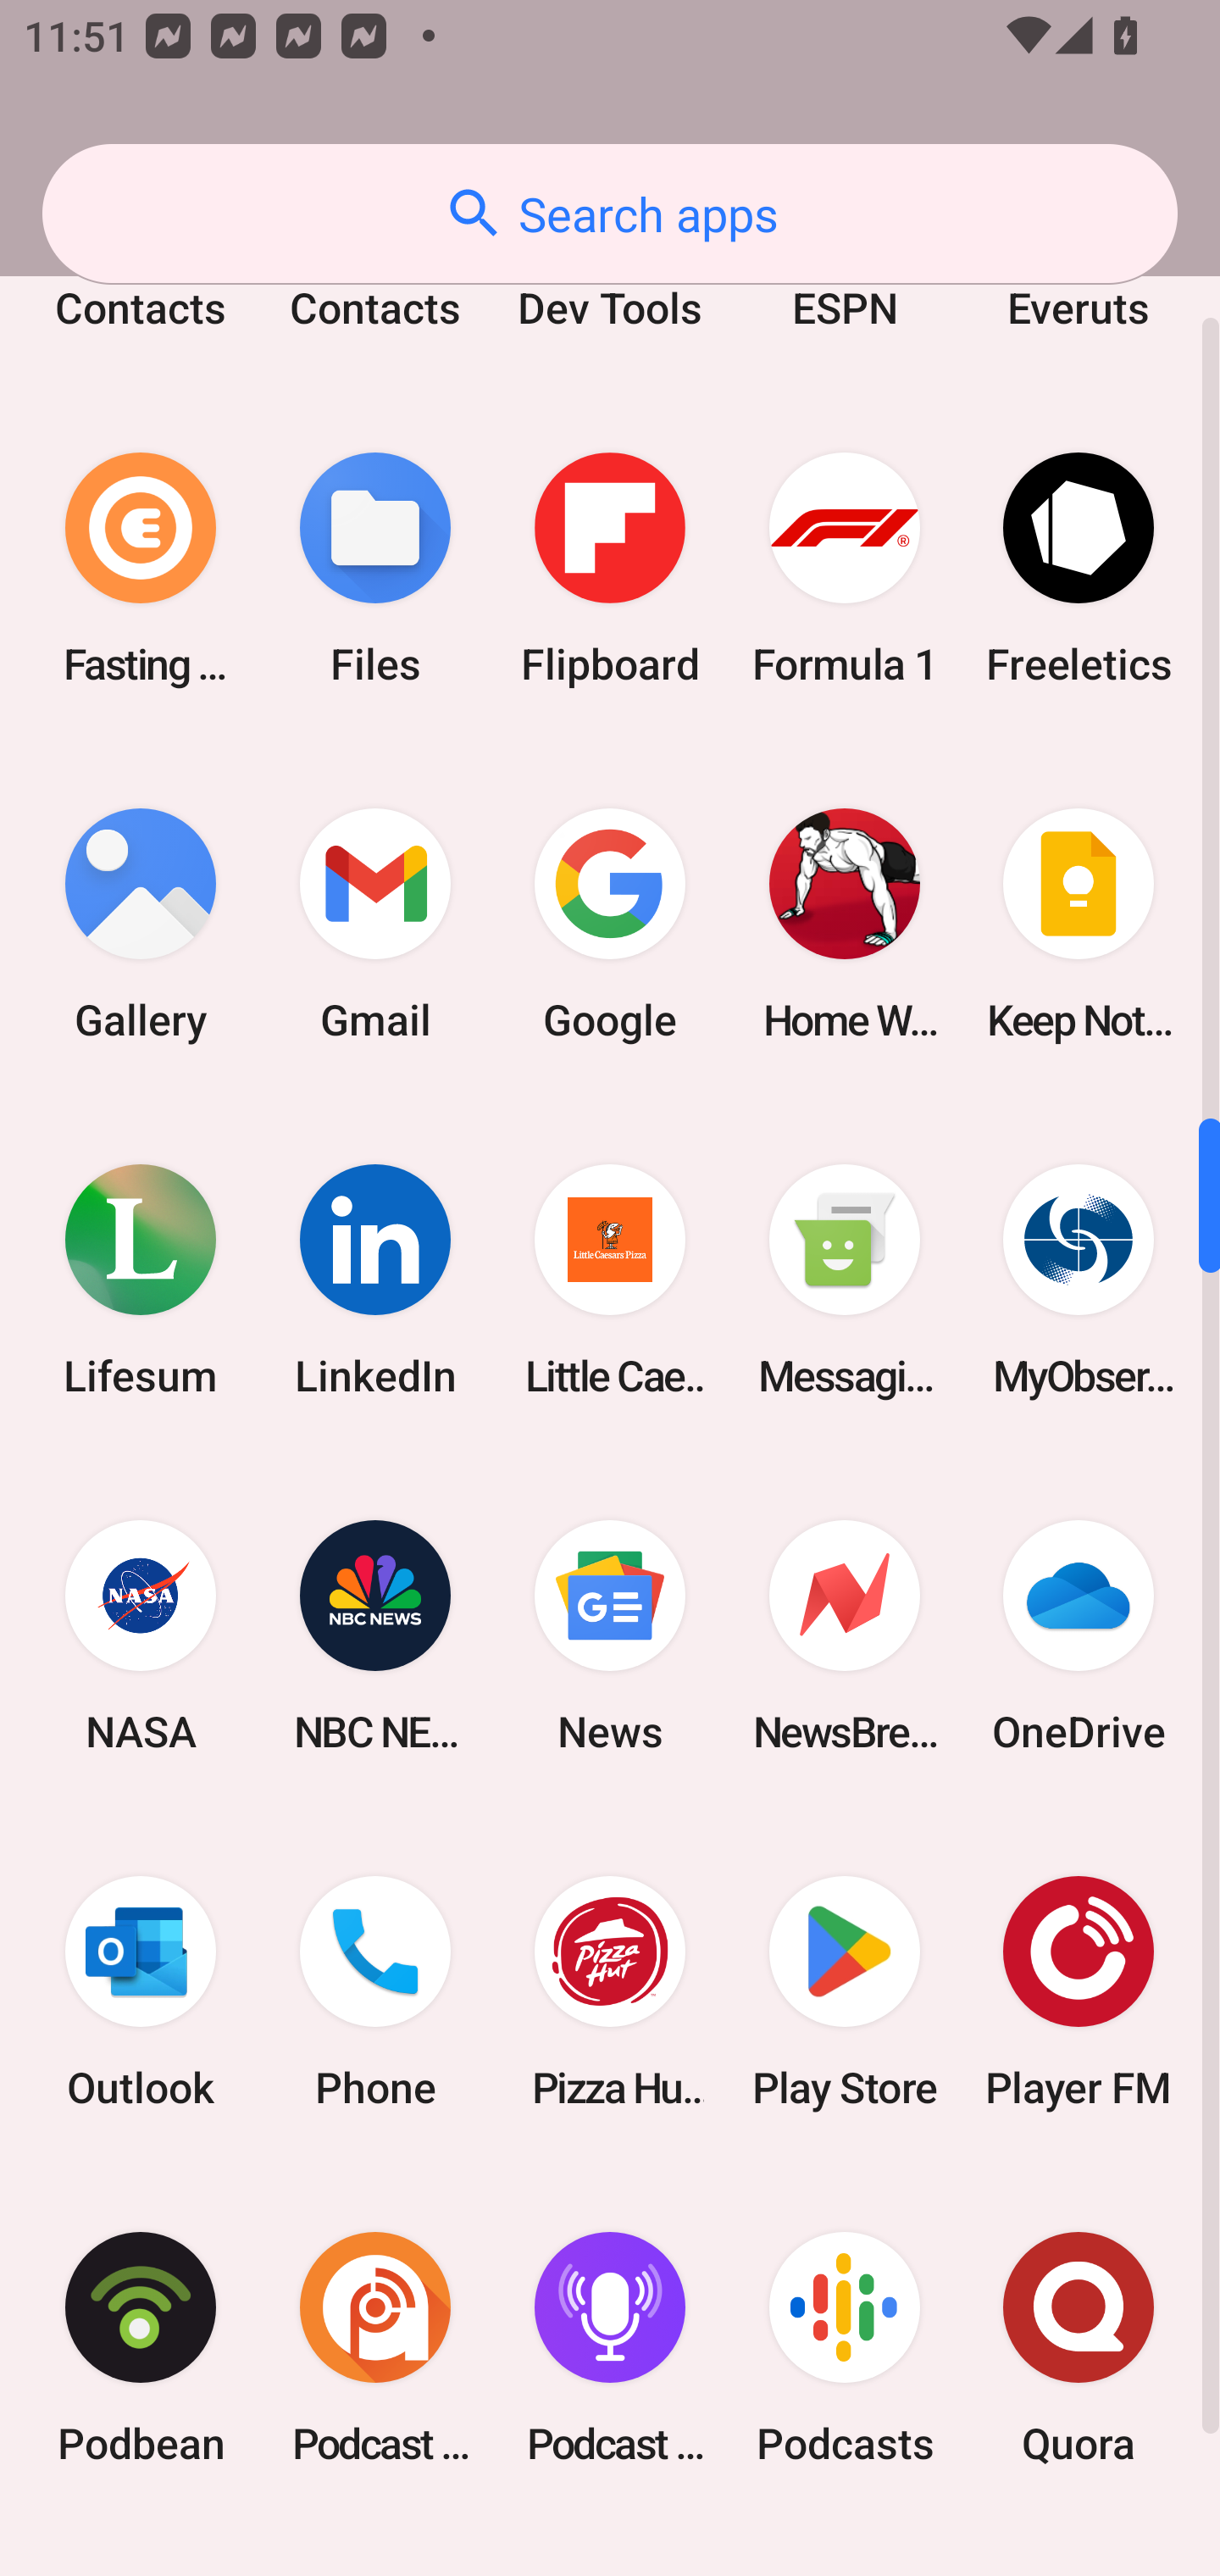 The image size is (1220, 2576). What do you see at coordinates (375, 924) in the screenshot?
I see `Gmail` at bounding box center [375, 924].